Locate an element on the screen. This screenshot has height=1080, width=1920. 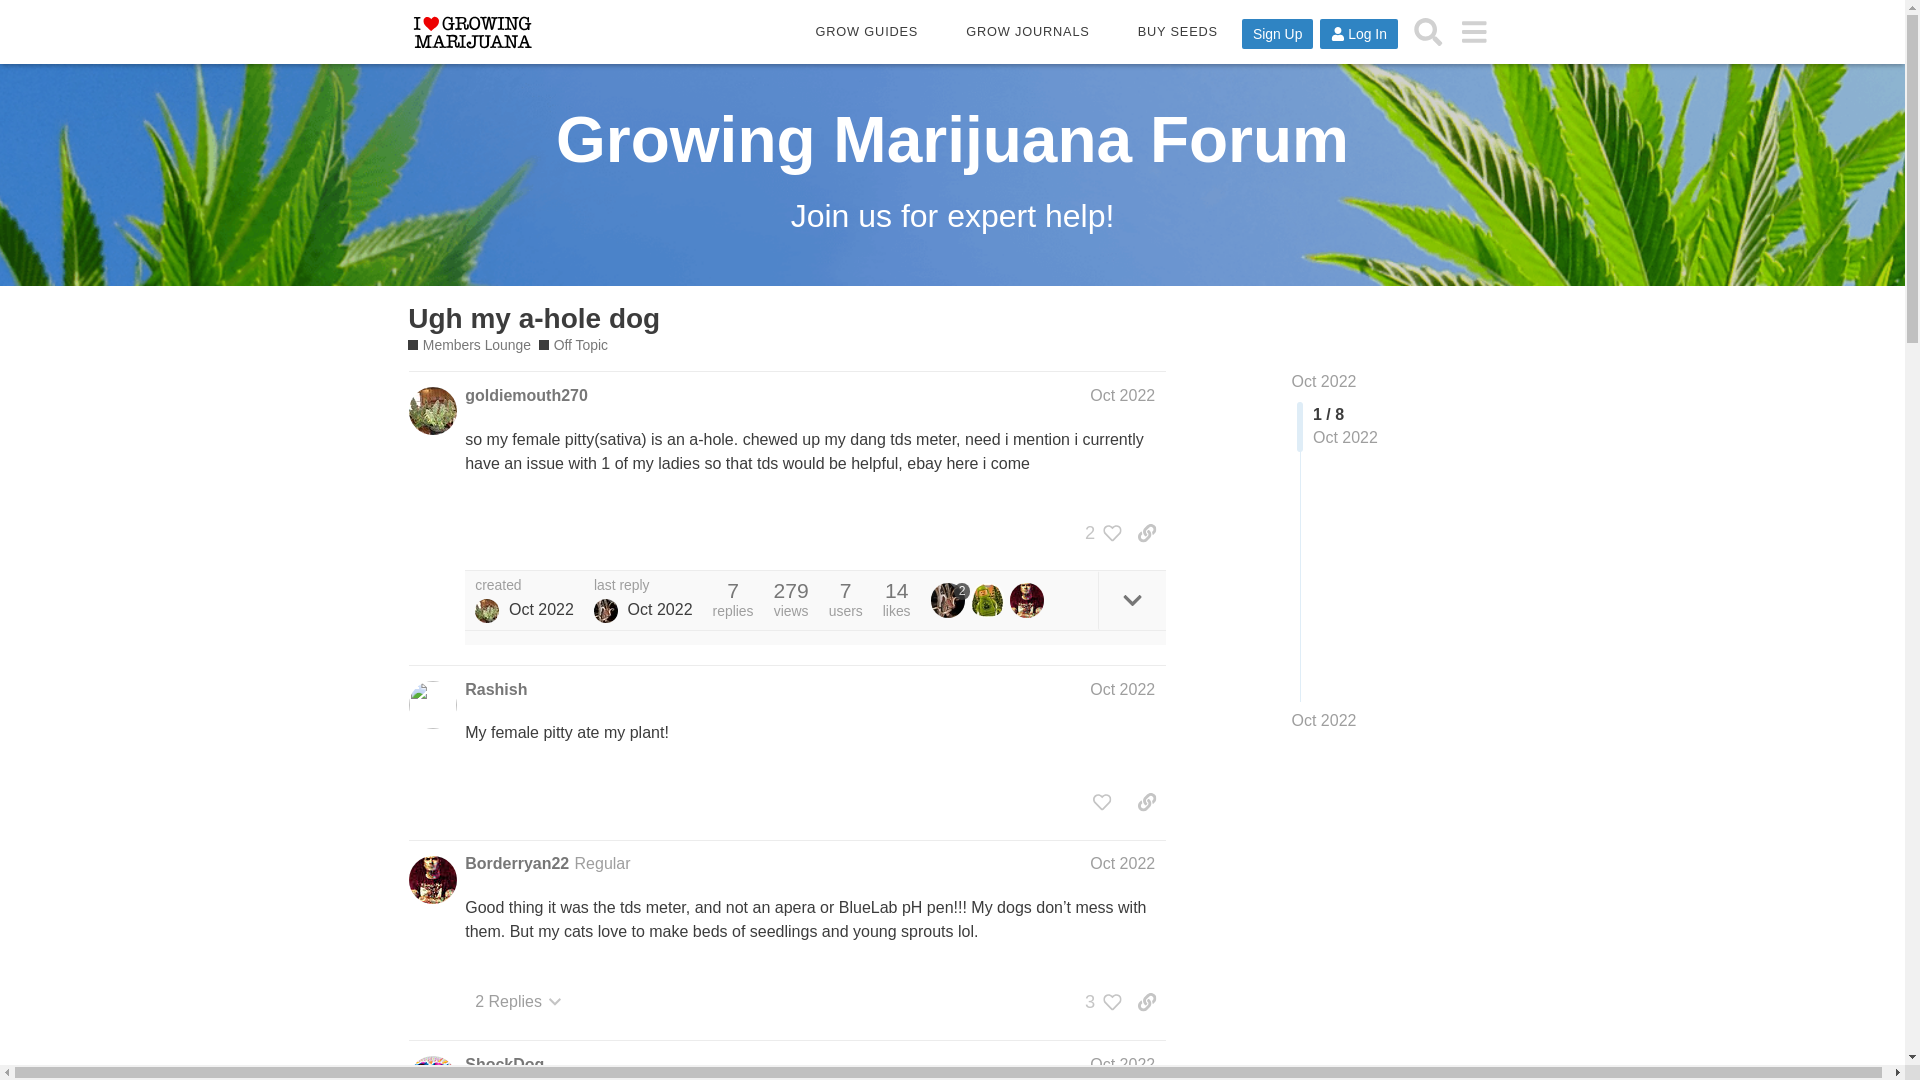
Rashish is located at coordinates (495, 690).